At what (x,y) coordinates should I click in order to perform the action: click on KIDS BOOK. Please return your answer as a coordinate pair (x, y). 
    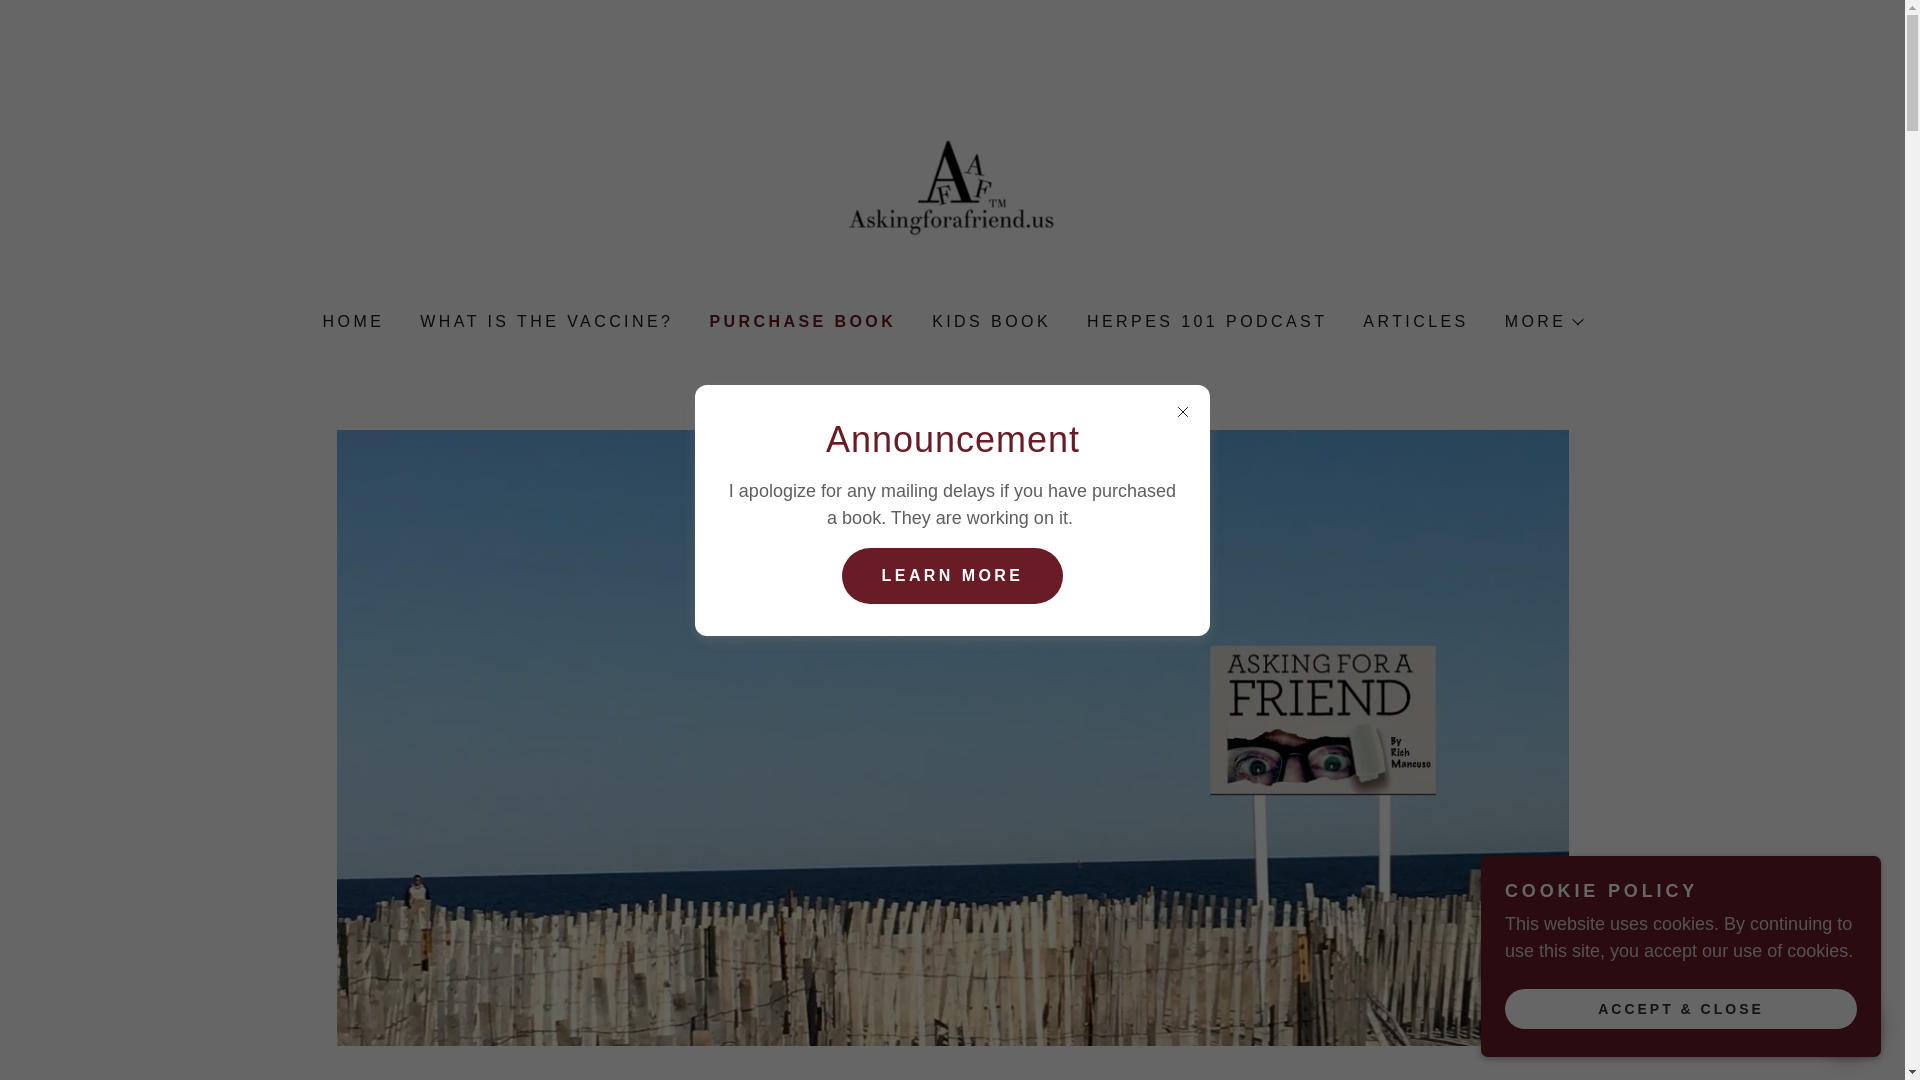
    Looking at the image, I should click on (989, 322).